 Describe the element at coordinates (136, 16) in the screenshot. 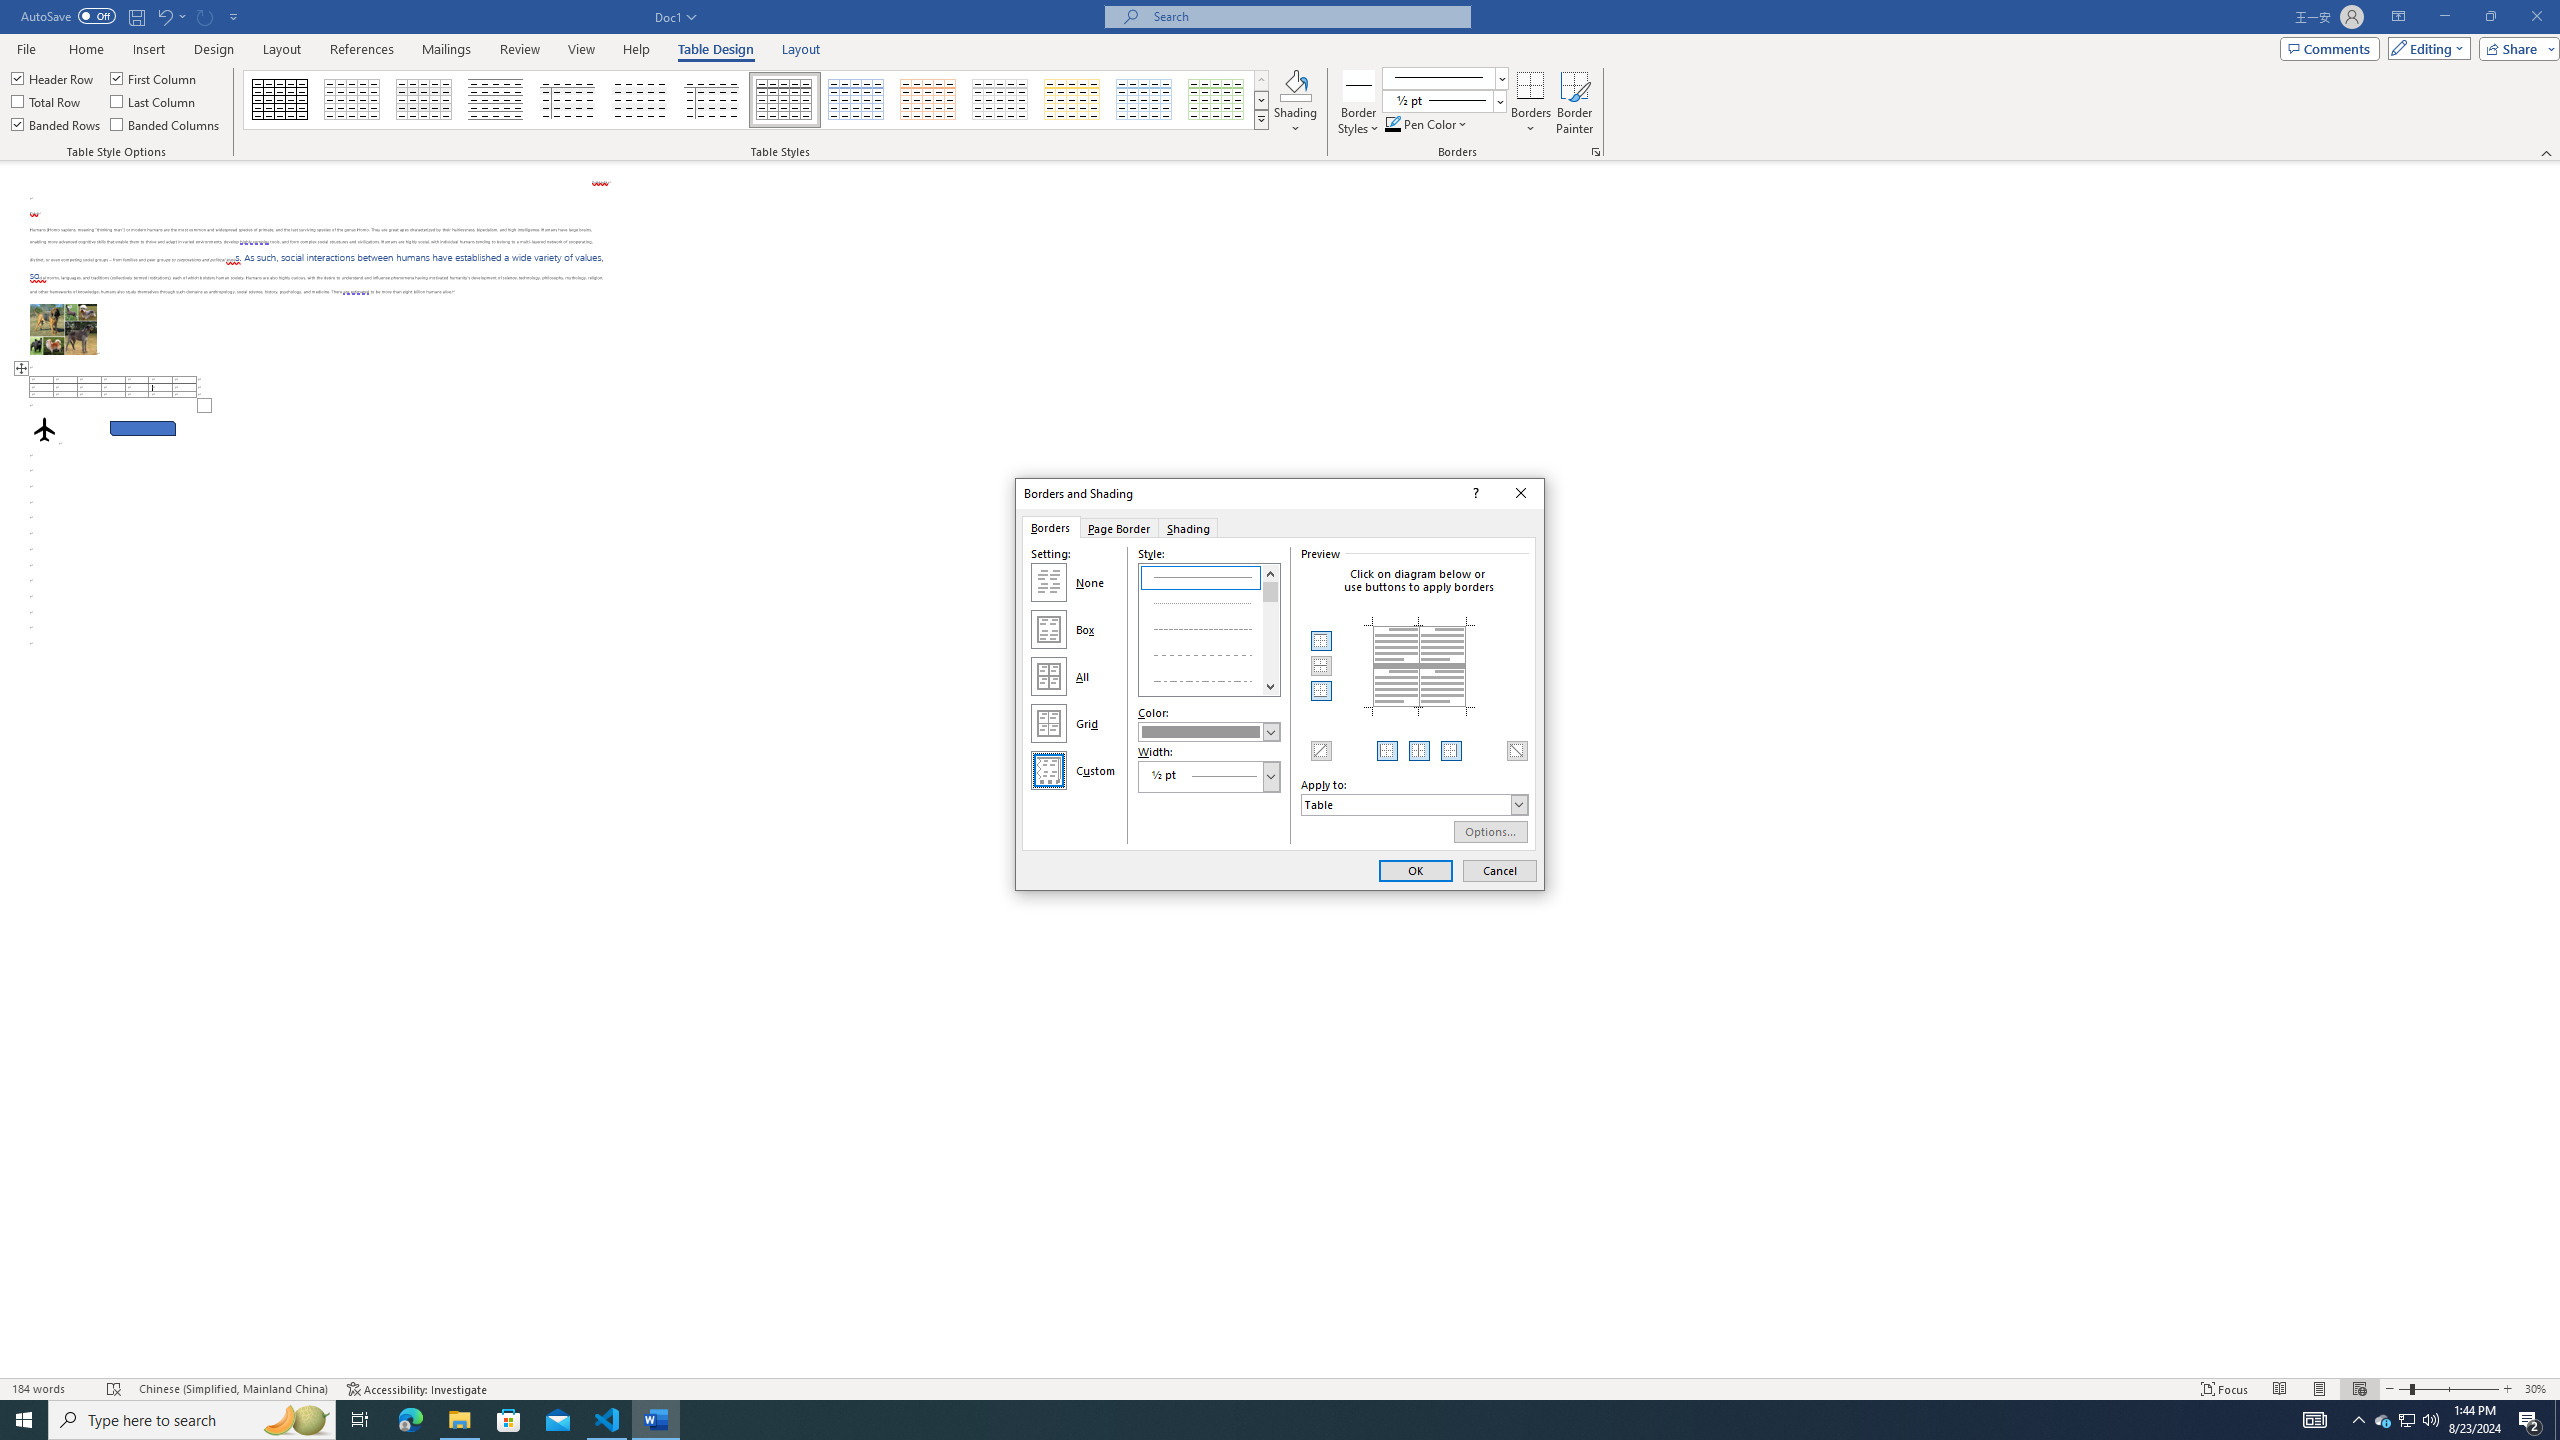

I see `Save` at that location.